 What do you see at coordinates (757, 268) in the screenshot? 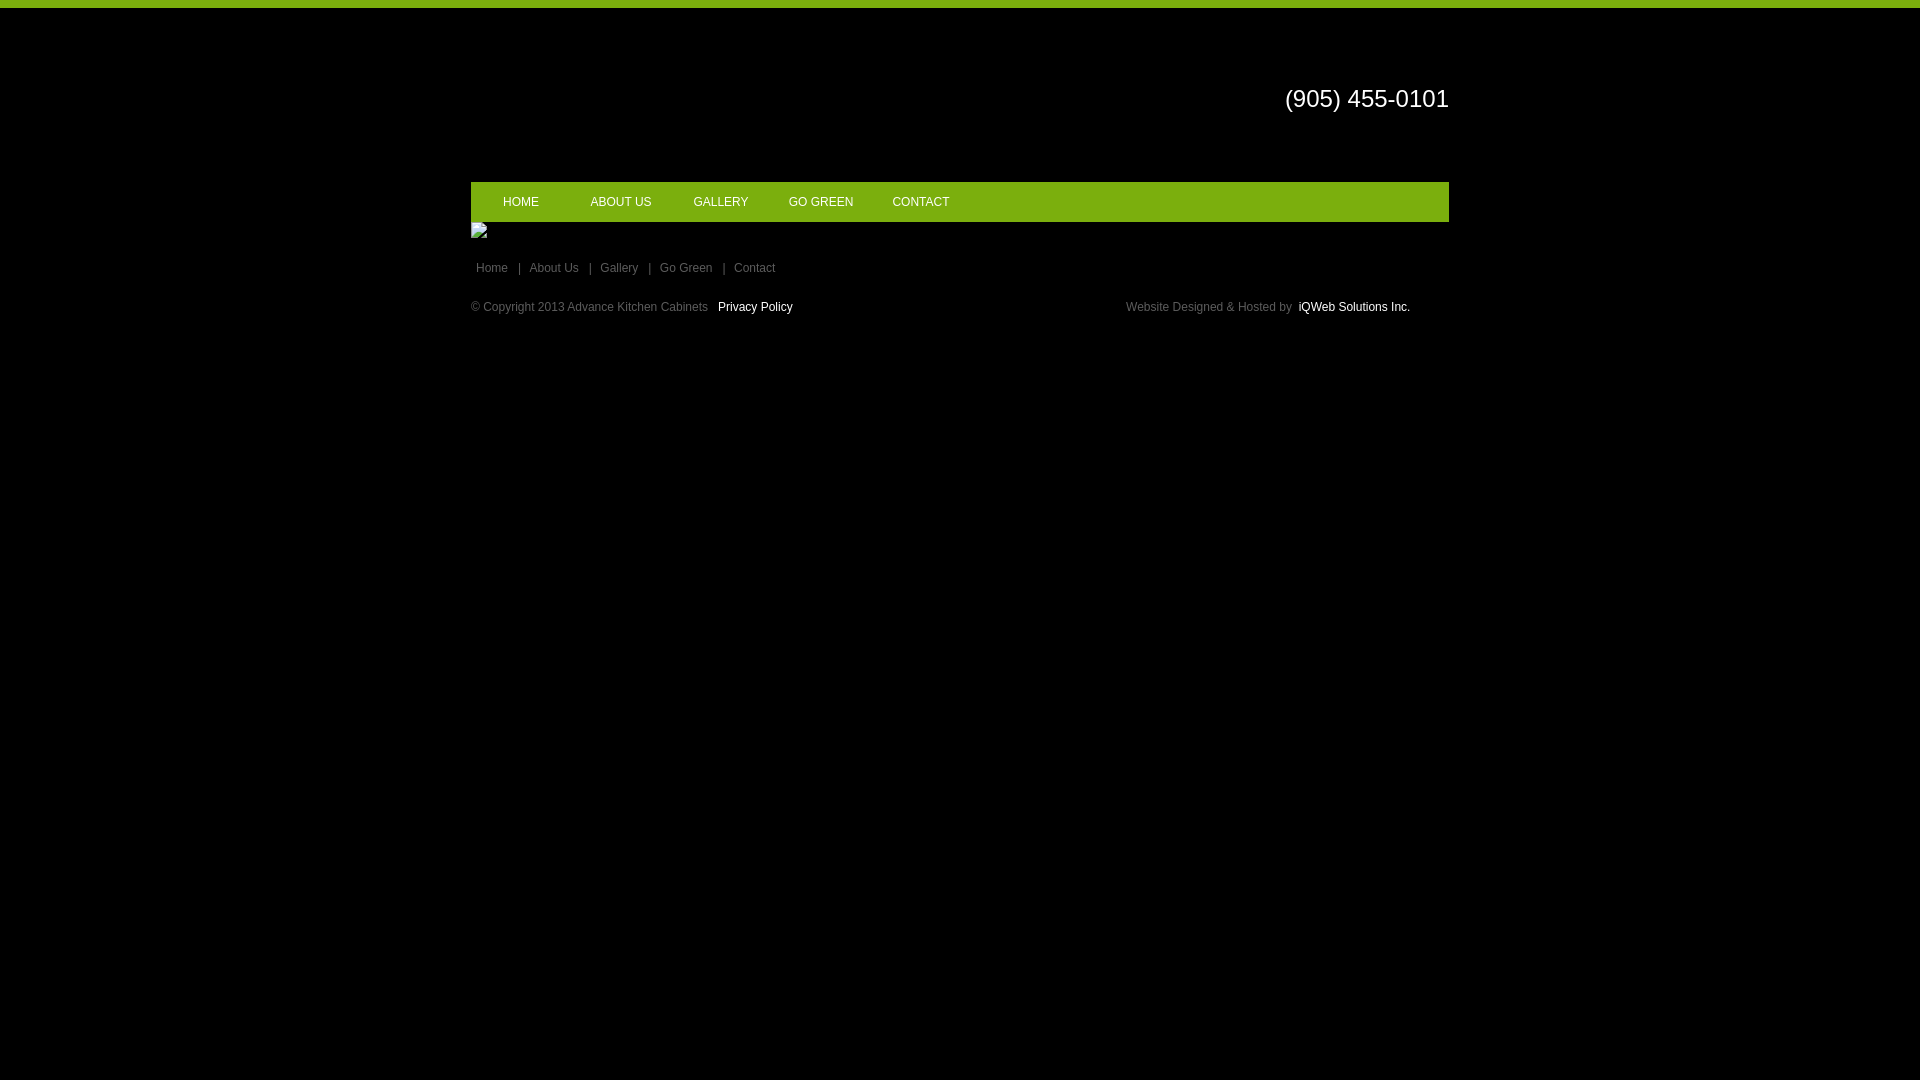
I see `Contact` at bounding box center [757, 268].